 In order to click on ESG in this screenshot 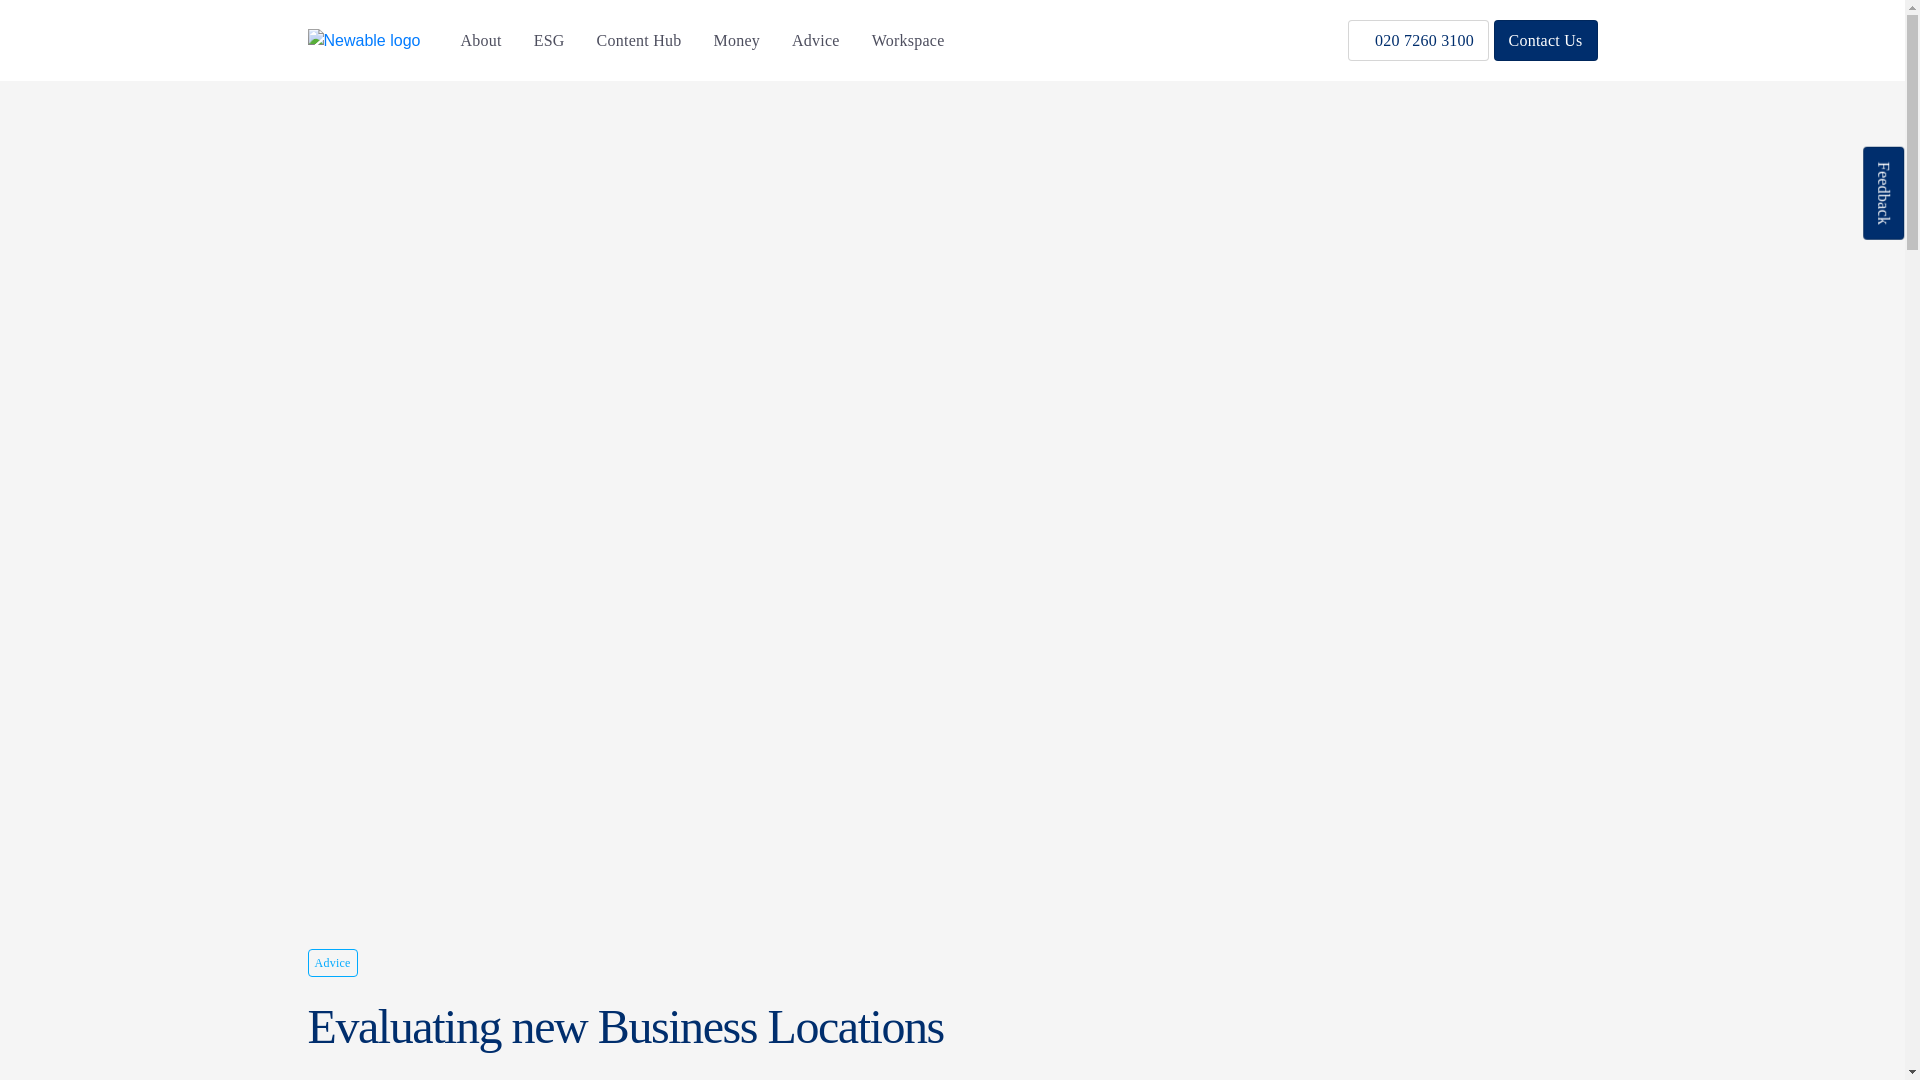, I will do `click(548, 40)`.